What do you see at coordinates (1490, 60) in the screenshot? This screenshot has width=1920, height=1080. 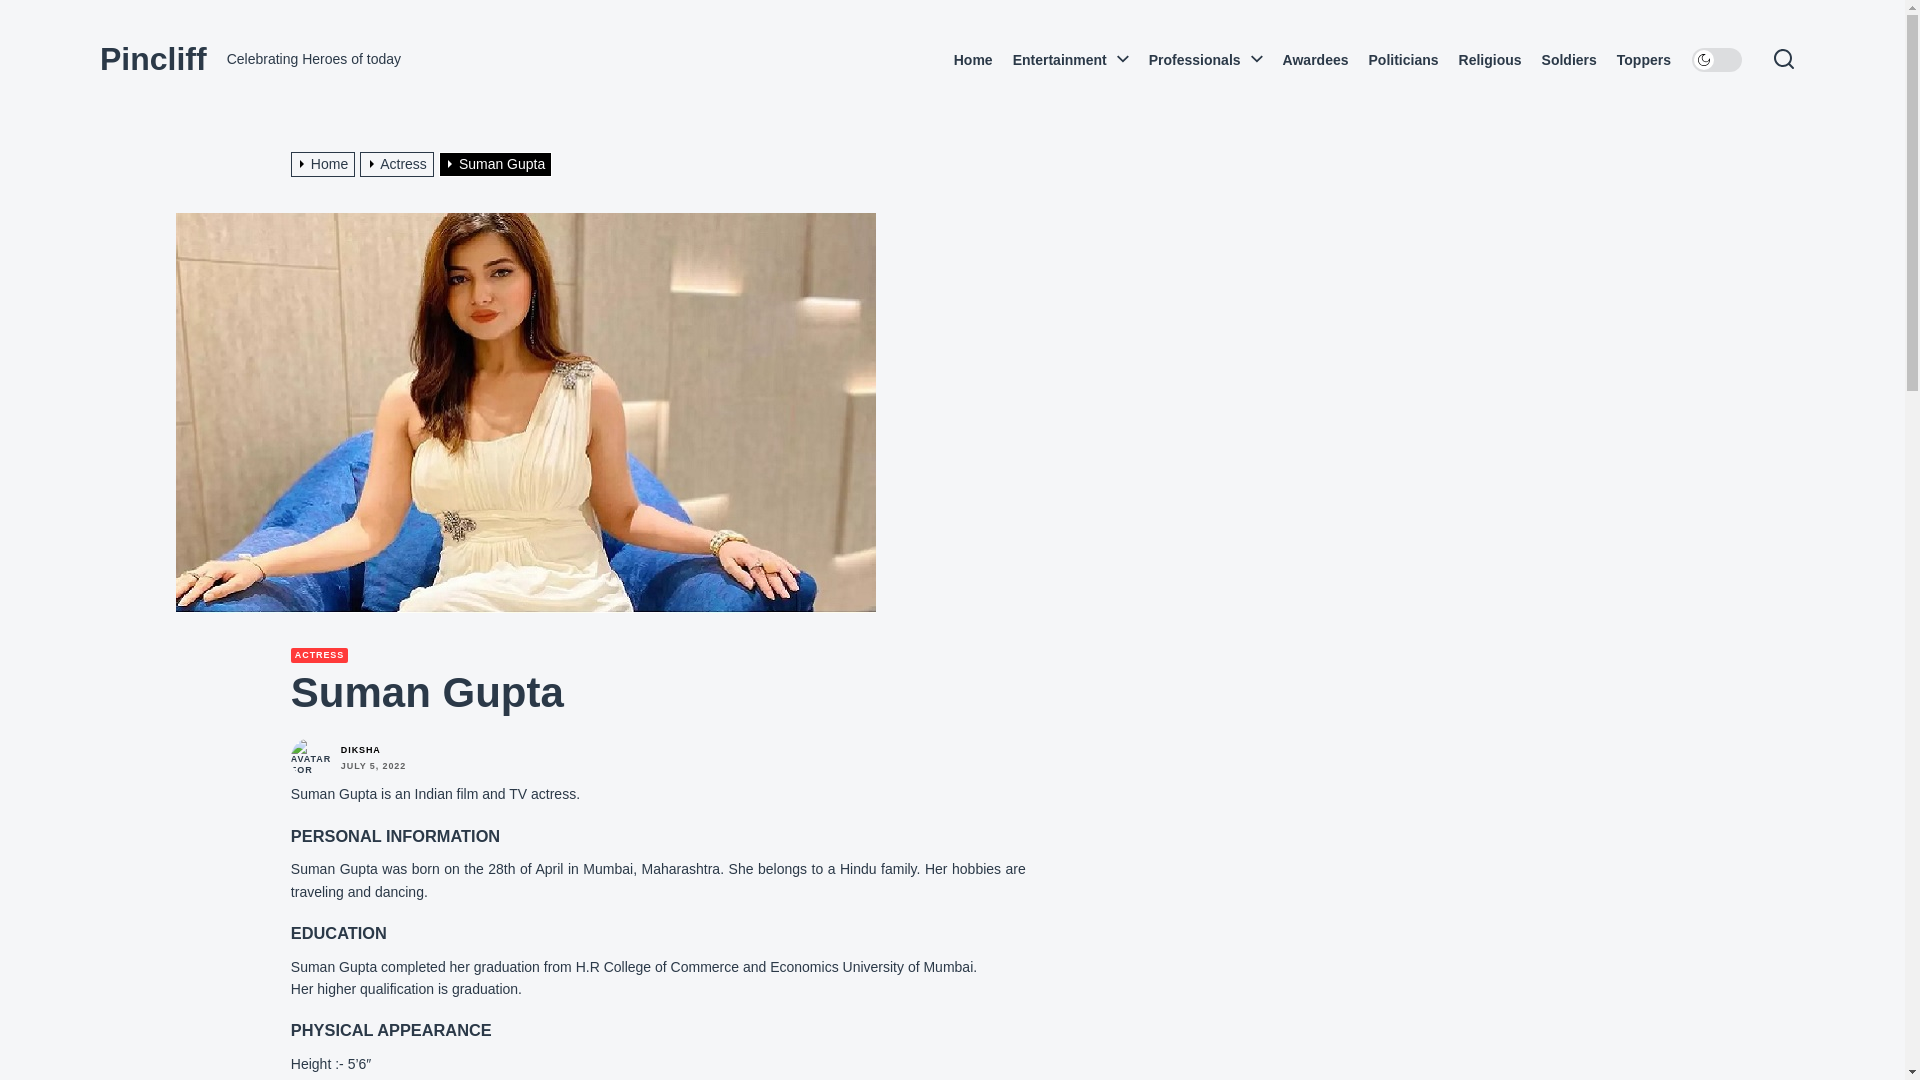 I see `Religious` at bounding box center [1490, 60].